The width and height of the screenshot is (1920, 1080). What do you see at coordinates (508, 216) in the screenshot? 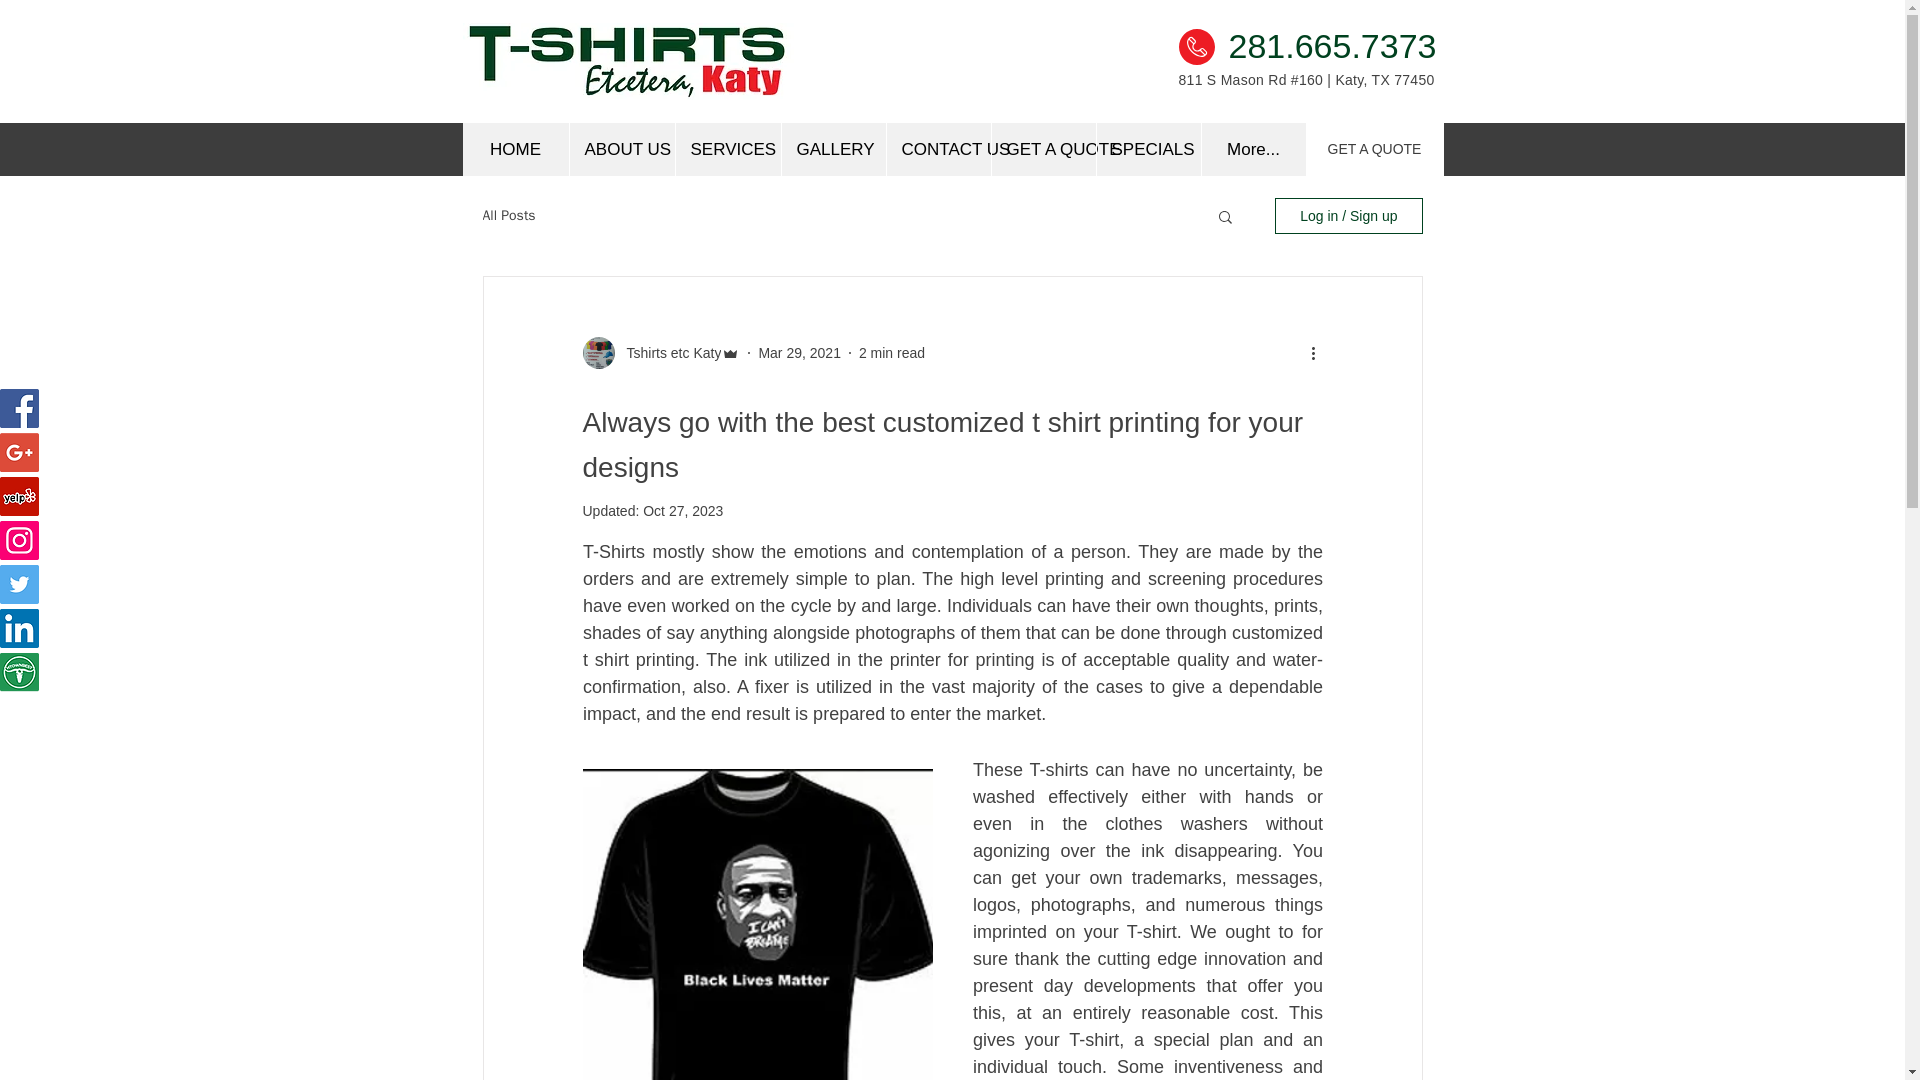
I see `All Posts` at bounding box center [508, 216].